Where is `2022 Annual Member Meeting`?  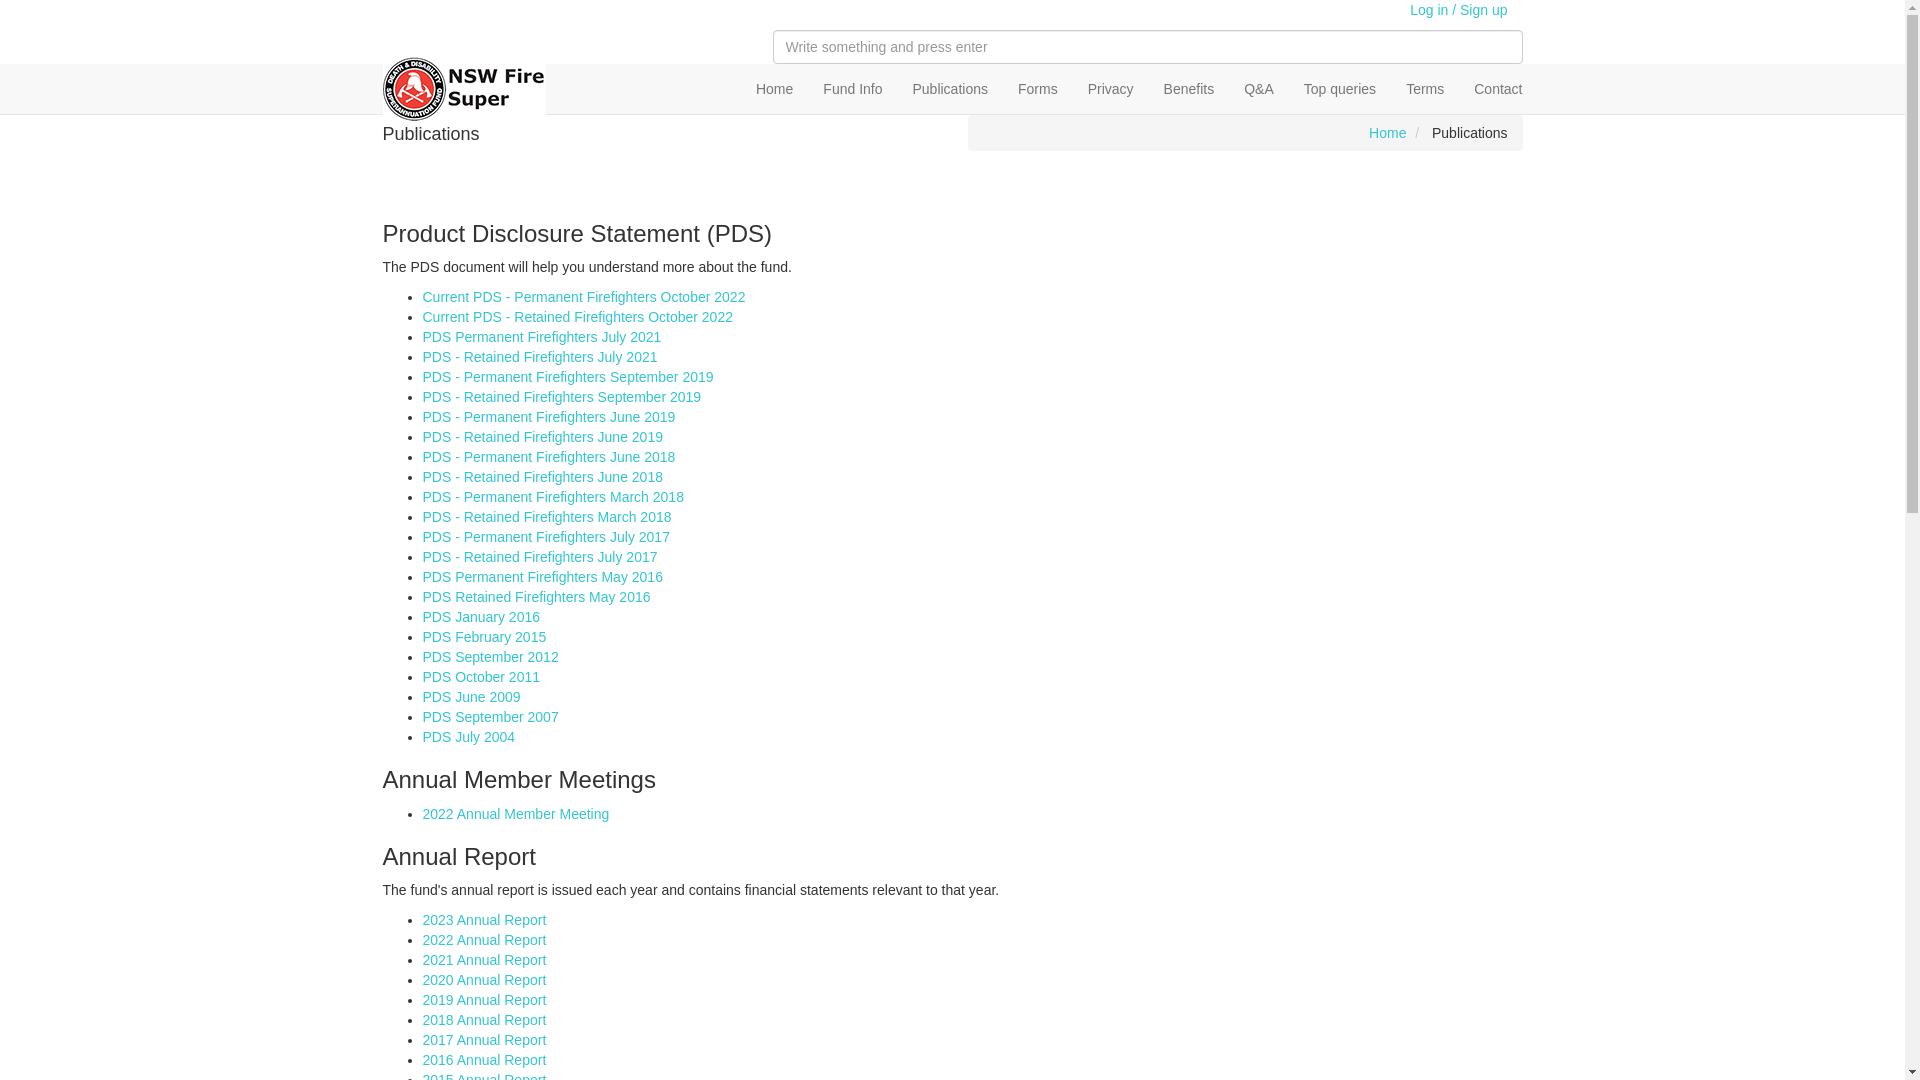
2022 Annual Member Meeting is located at coordinates (516, 814).